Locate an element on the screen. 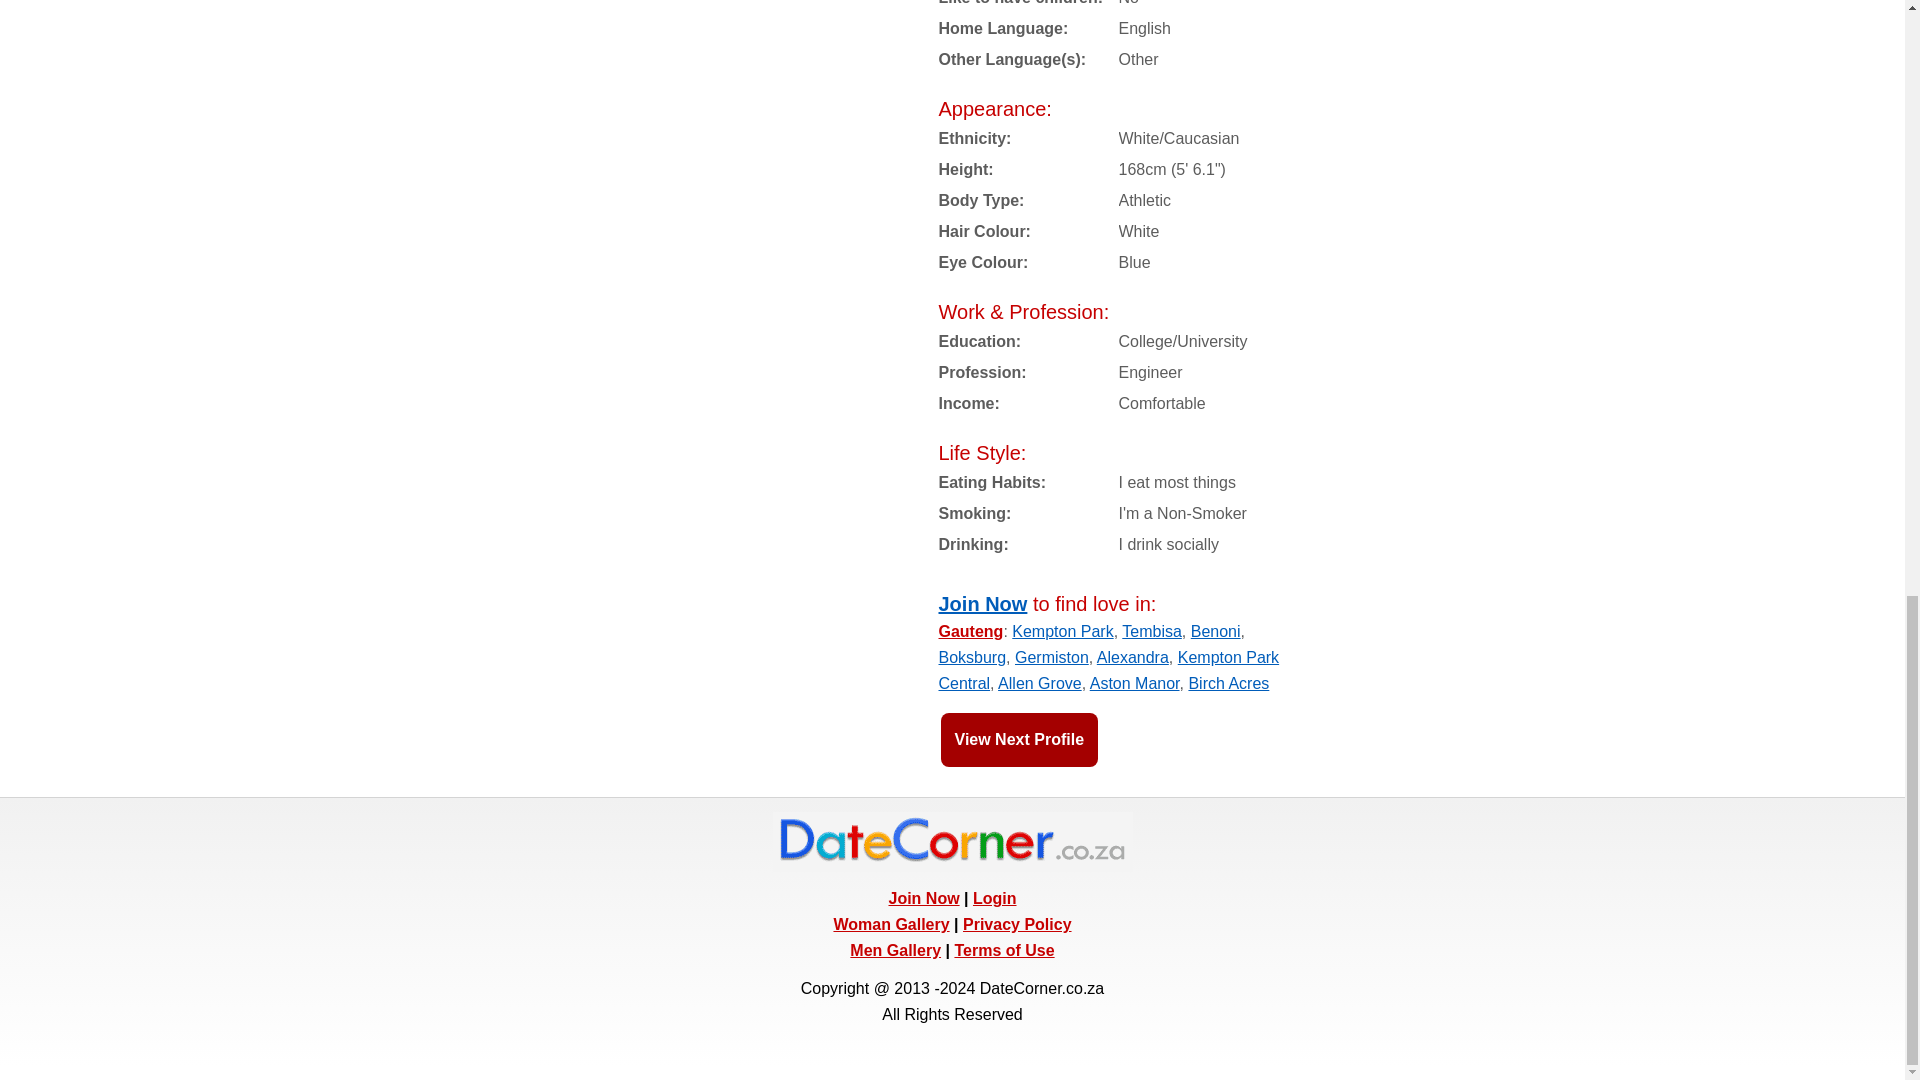 This screenshot has width=1920, height=1080. Tembisa is located at coordinates (1152, 632).